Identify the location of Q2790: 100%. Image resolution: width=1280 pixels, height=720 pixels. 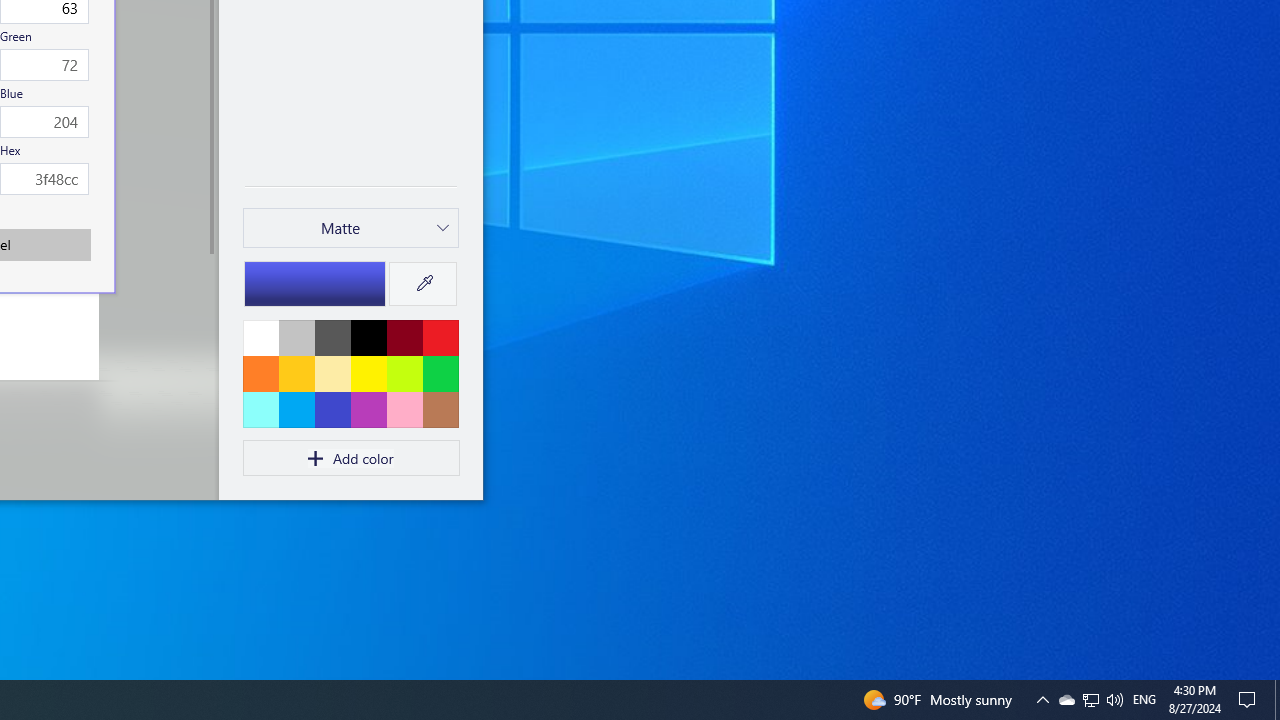
(1042, 700).